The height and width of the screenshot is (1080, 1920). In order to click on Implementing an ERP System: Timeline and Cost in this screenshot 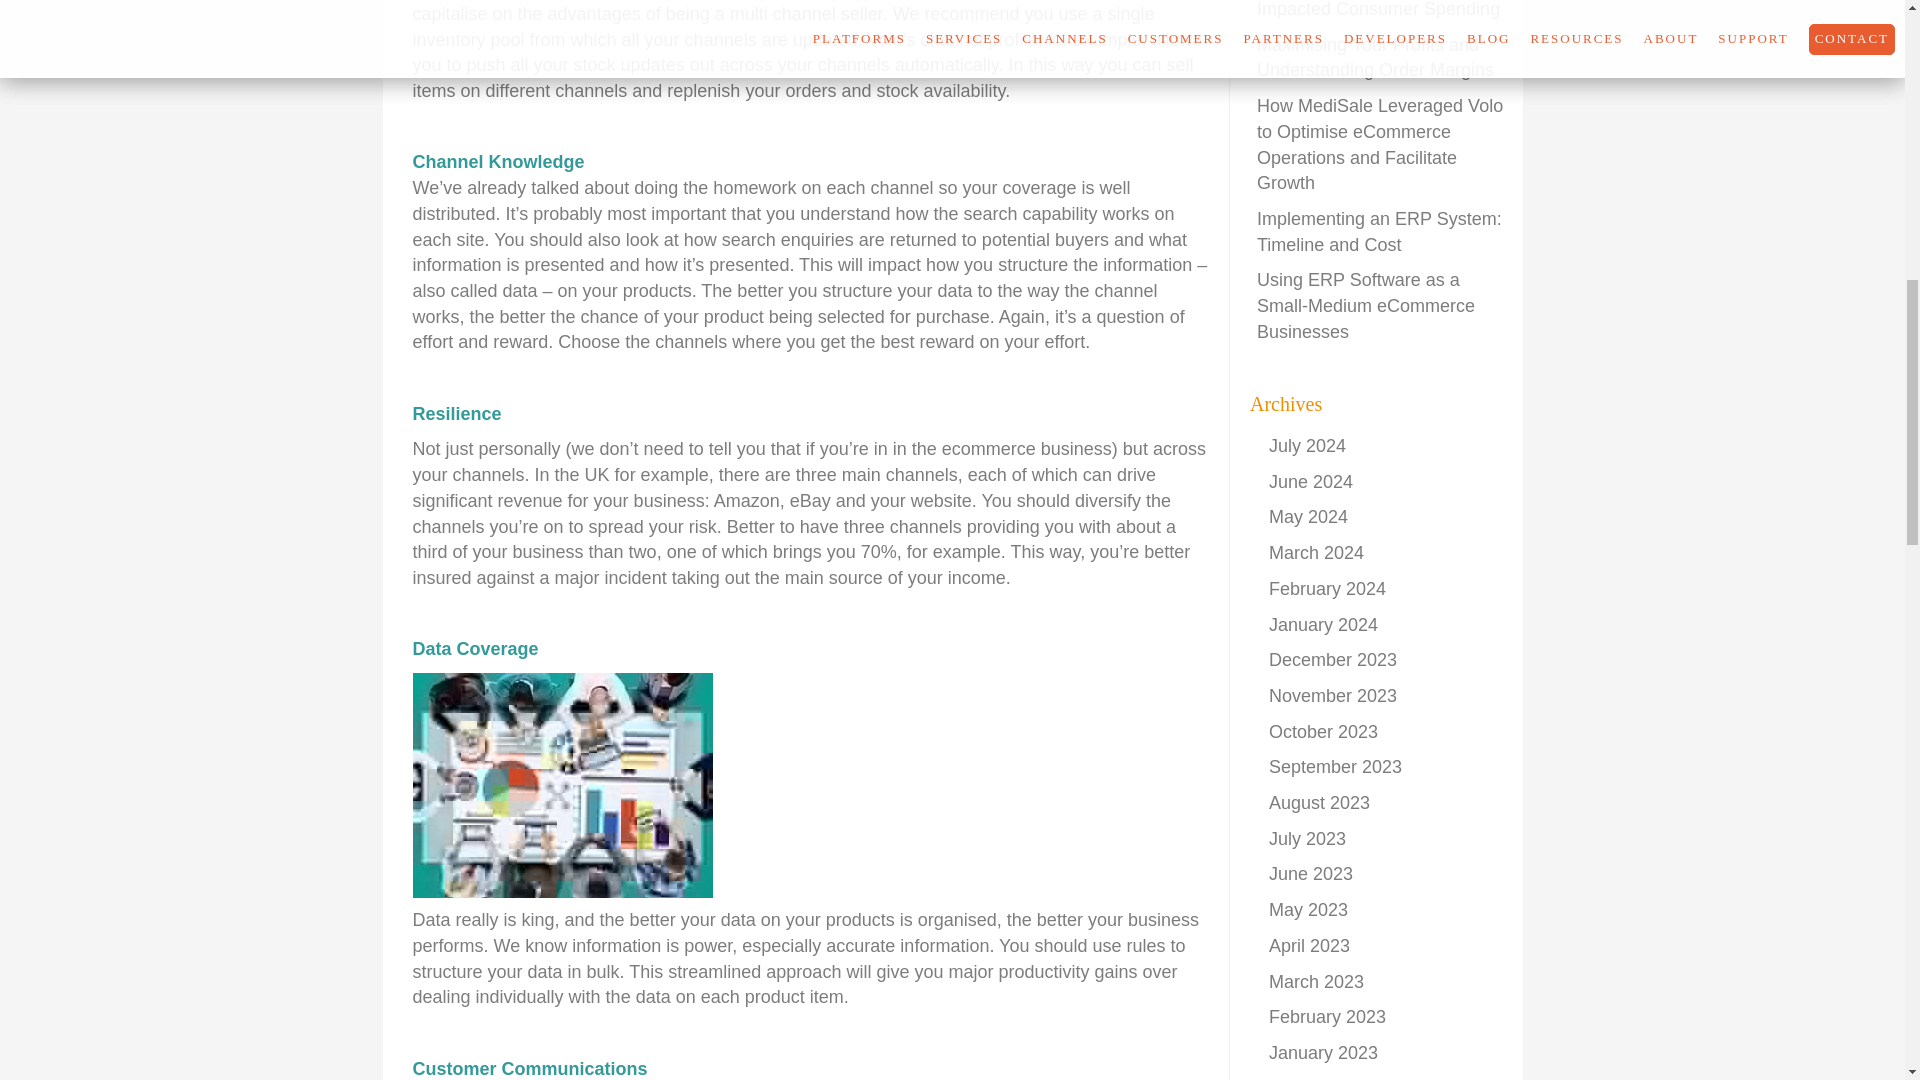, I will do `click(1379, 232)`.